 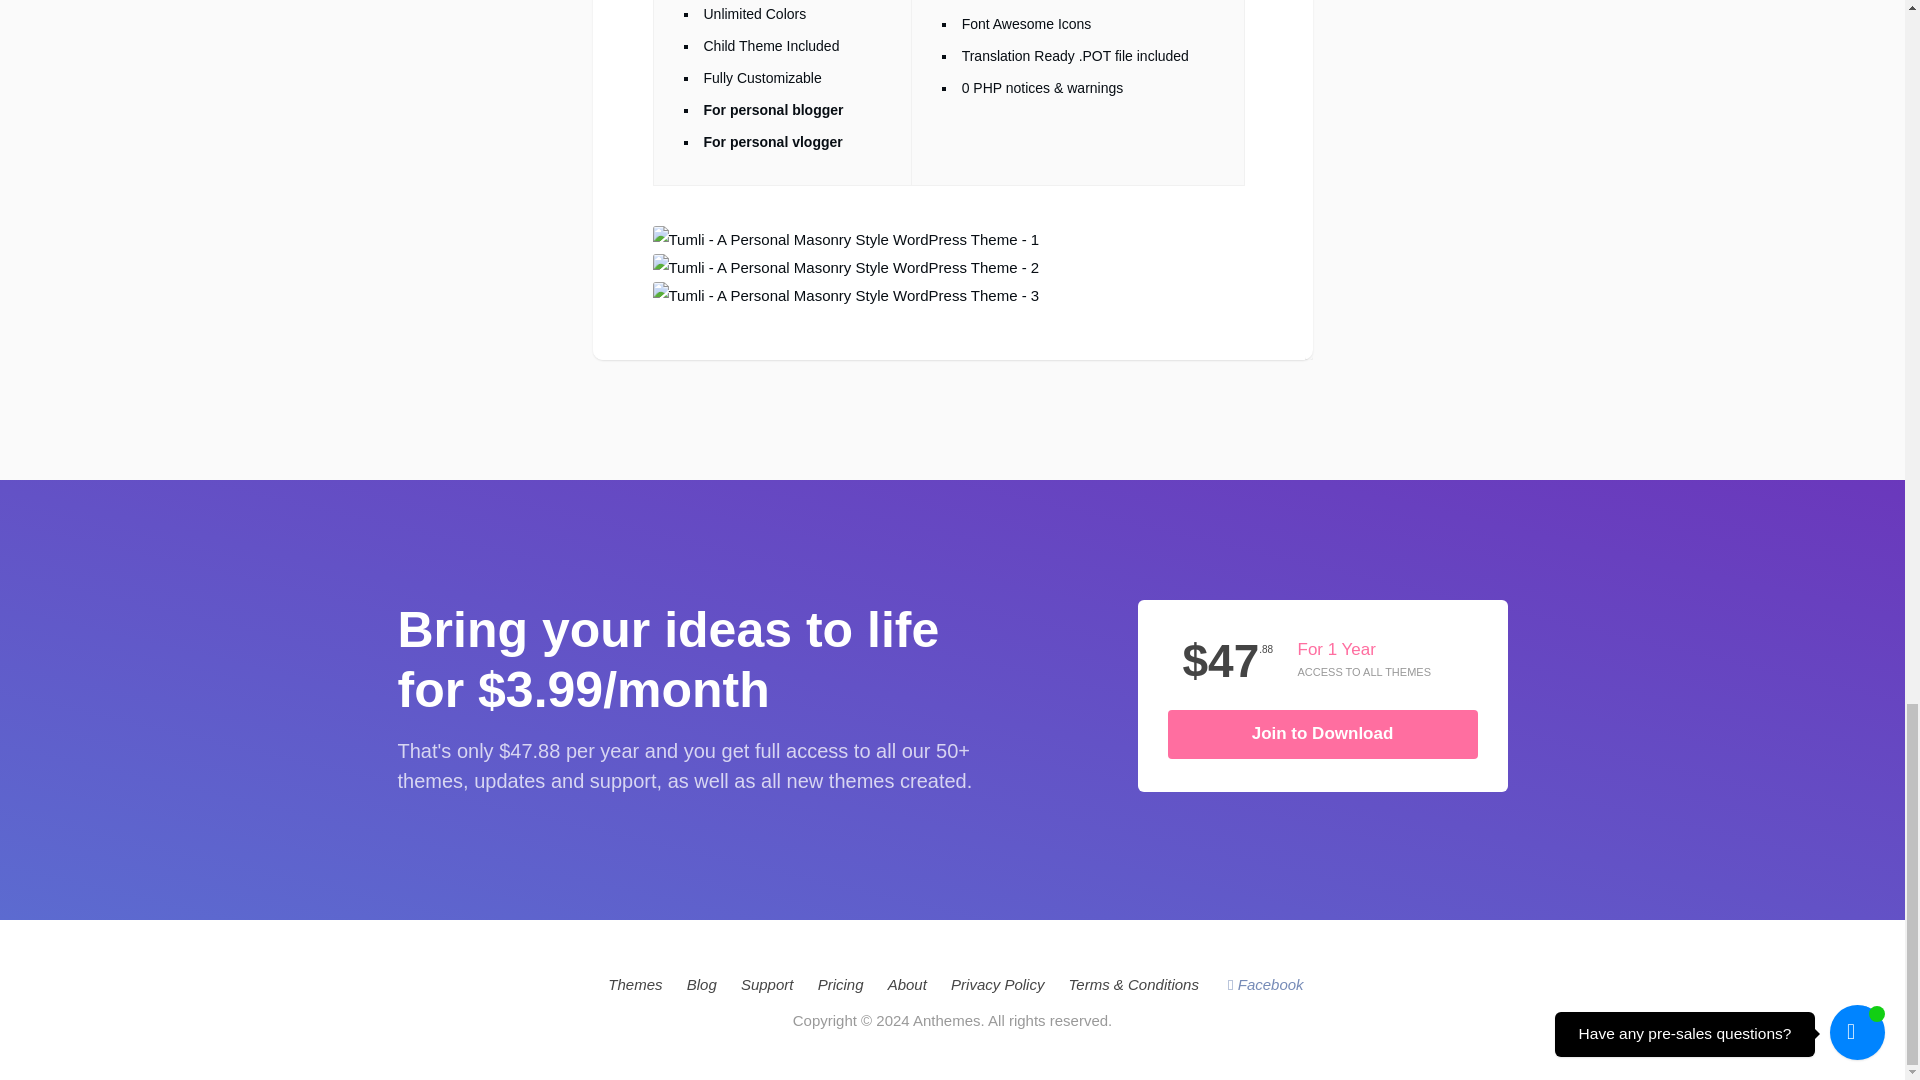 I want to click on Blog, so click(x=702, y=984).